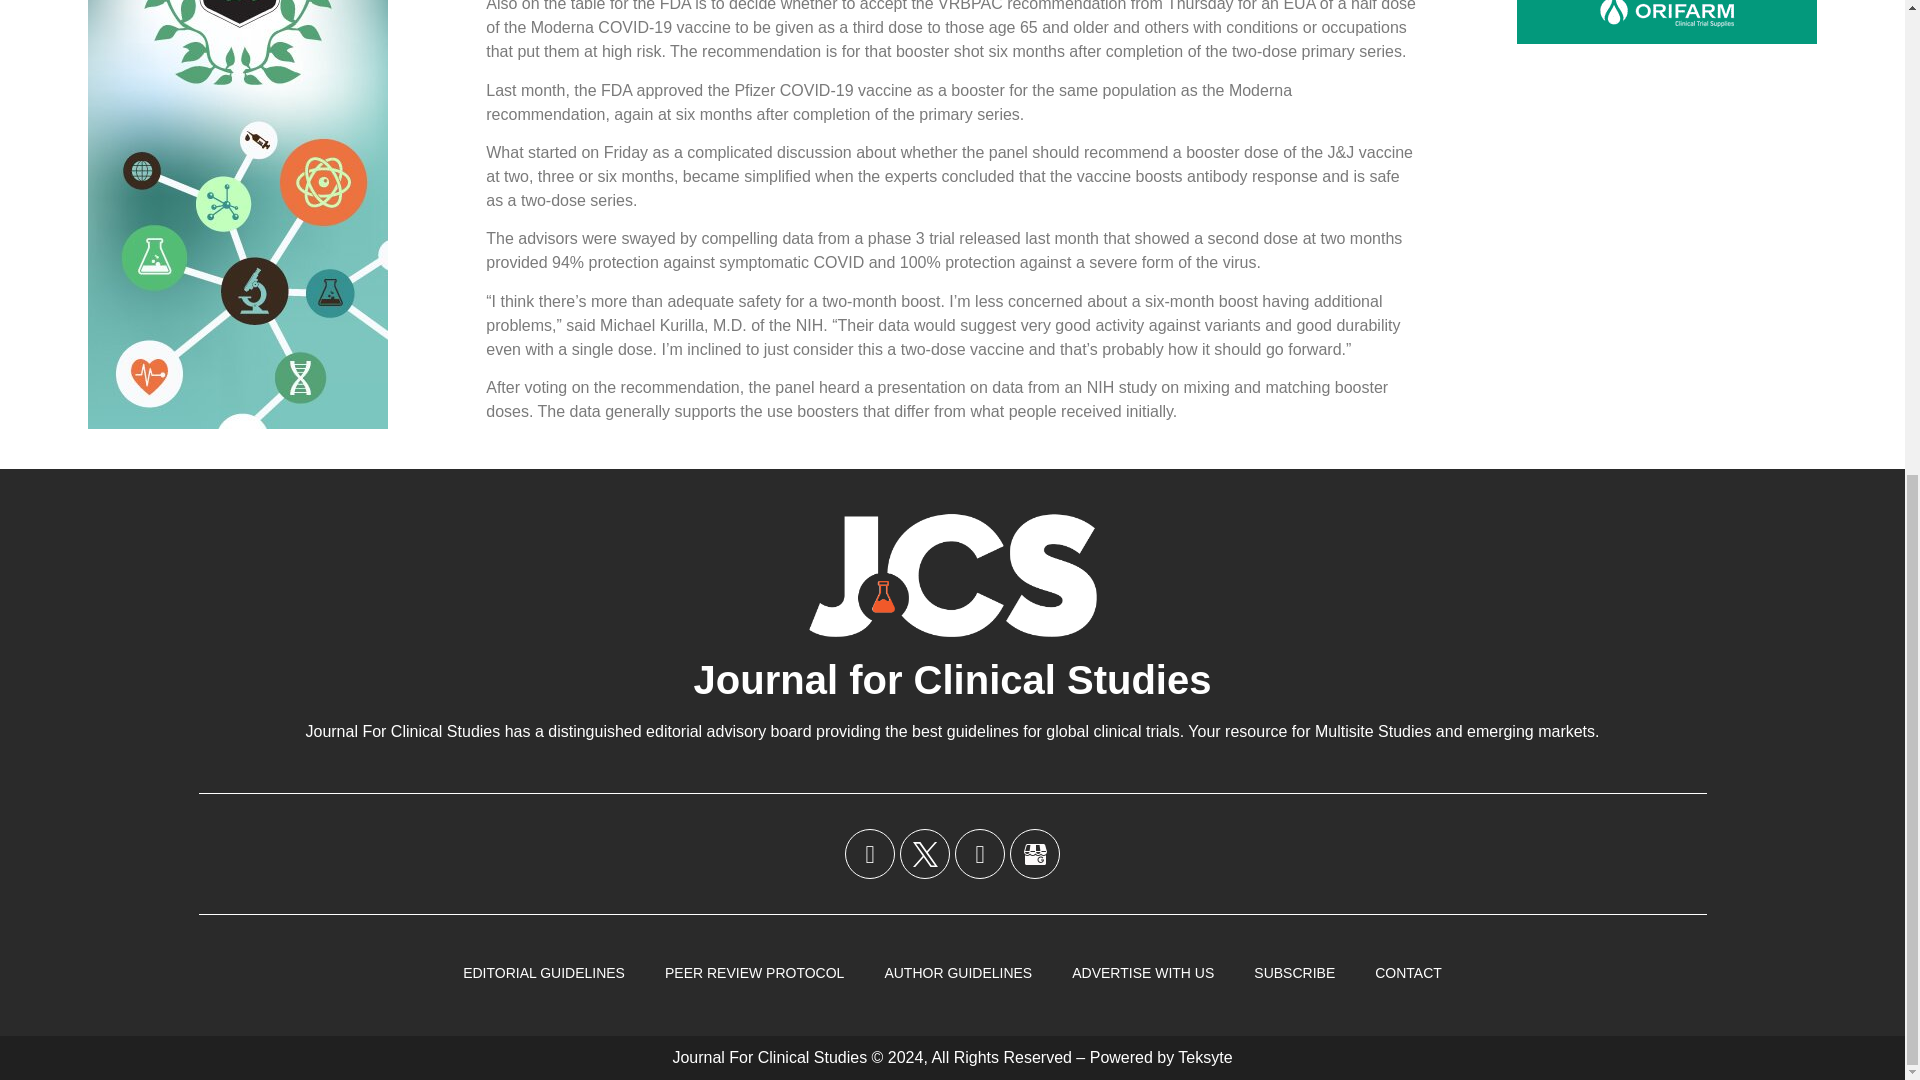 Image resolution: width=1920 pixels, height=1080 pixels. Describe the element at coordinates (1205, 1056) in the screenshot. I see `Web design services` at that location.